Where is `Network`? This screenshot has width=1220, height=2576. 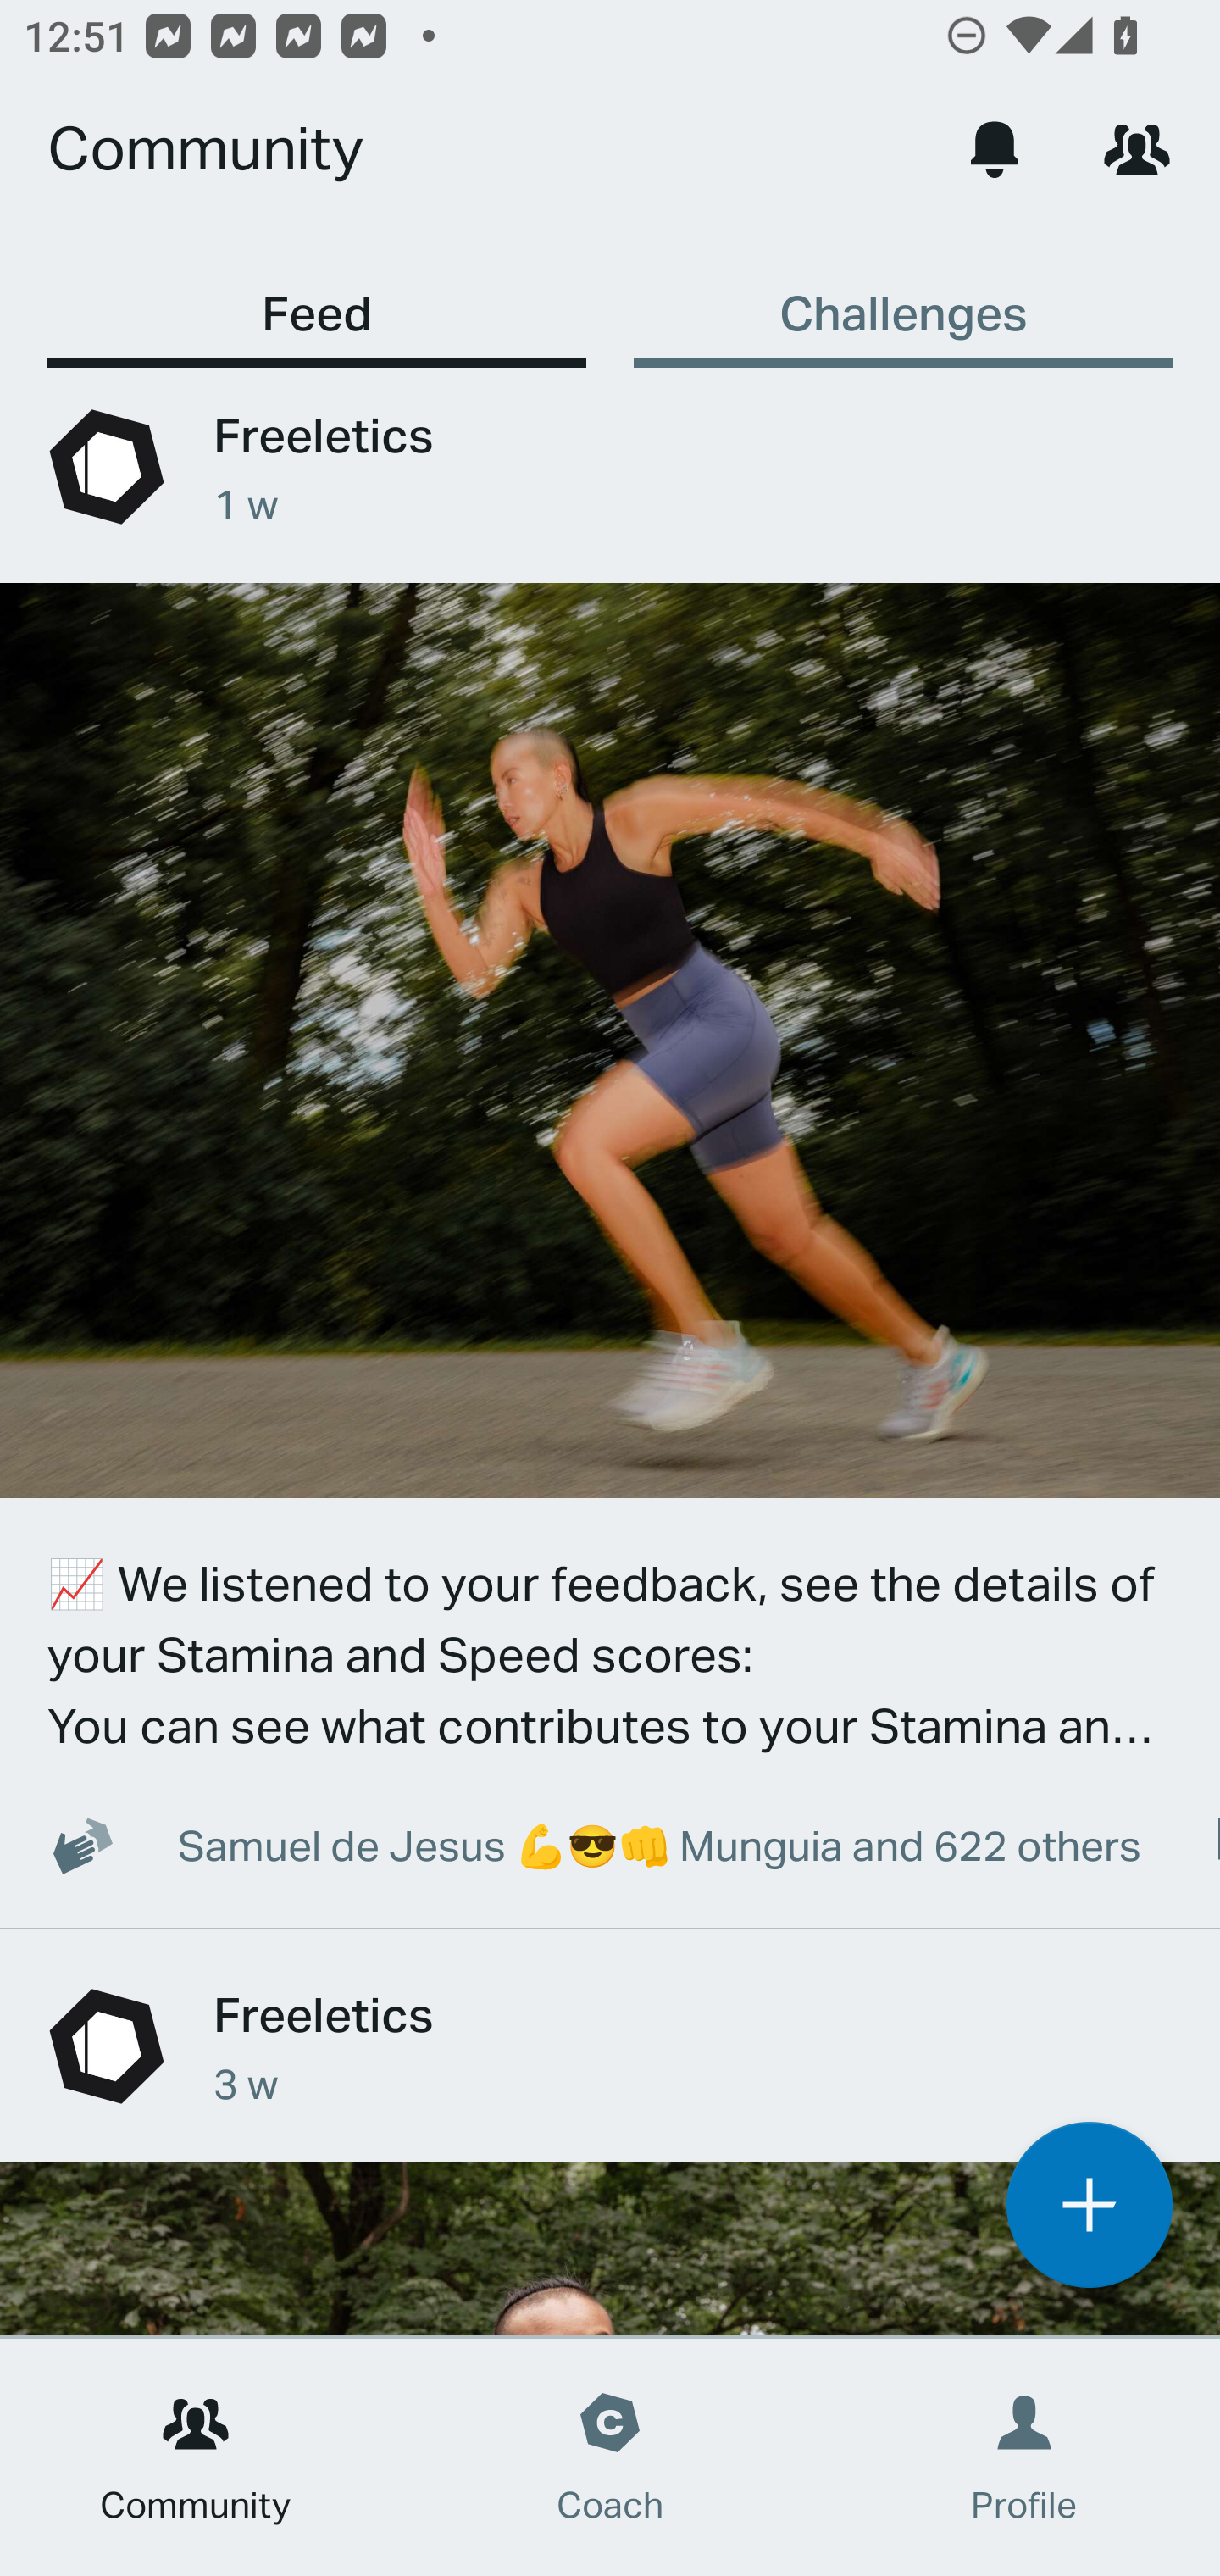 Network is located at coordinates (1137, 147).